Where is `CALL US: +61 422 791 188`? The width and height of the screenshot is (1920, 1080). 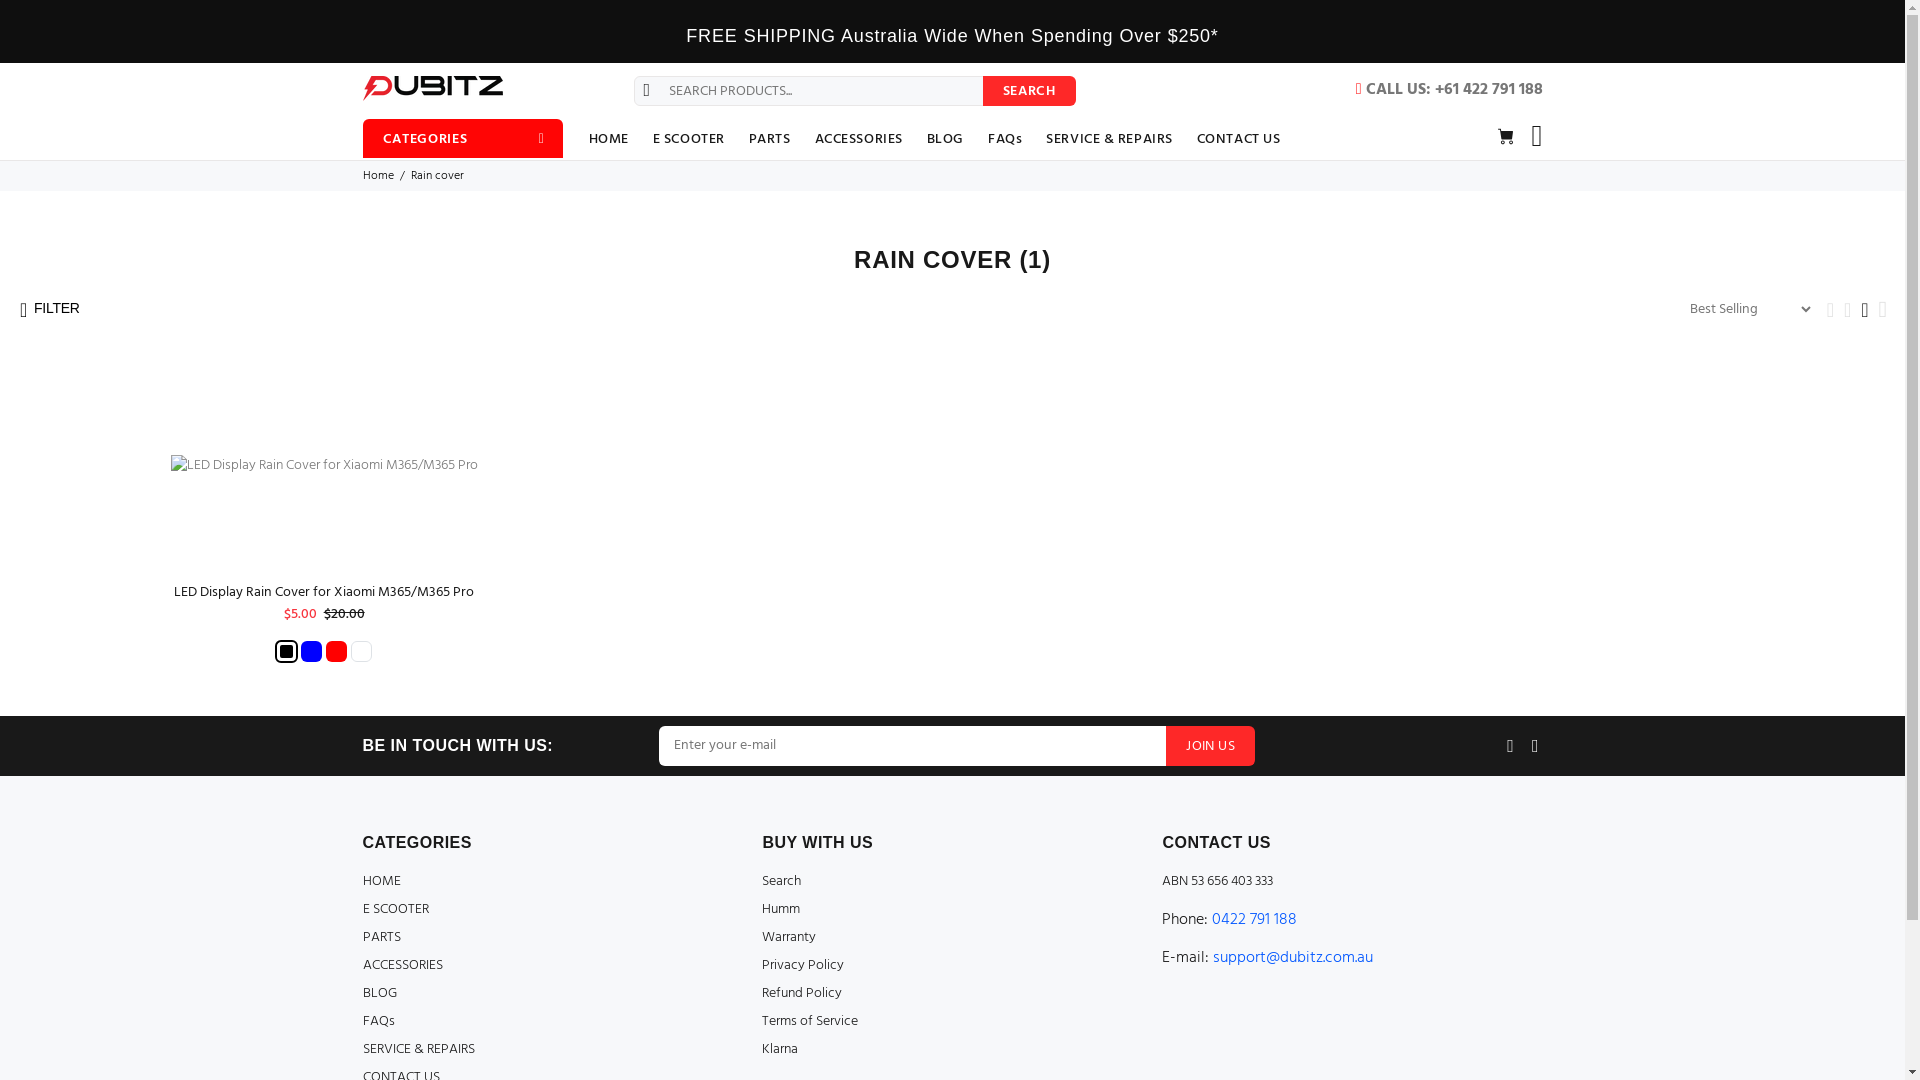 CALL US: +61 422 791 188 is located at coordinates (1450, 90).